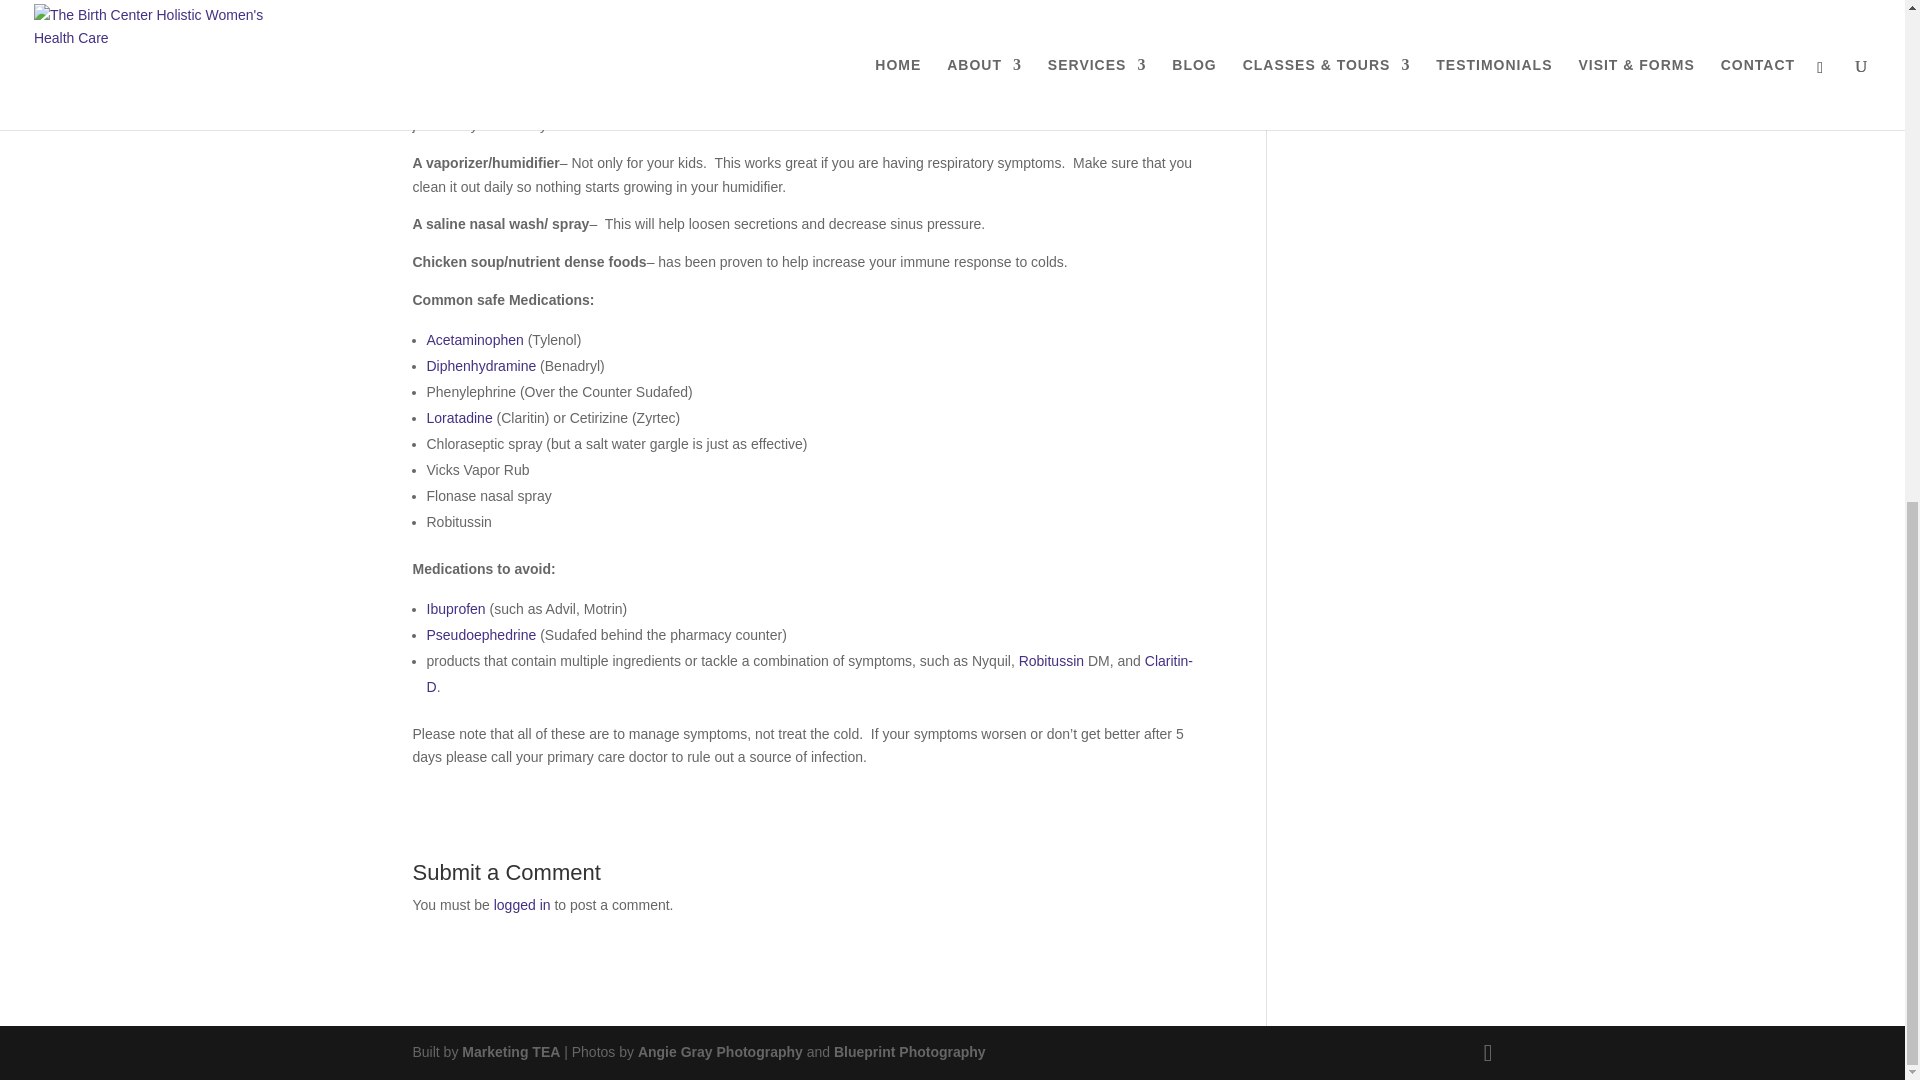  I want to click on Blueprint Photography, so click(910, 1052).